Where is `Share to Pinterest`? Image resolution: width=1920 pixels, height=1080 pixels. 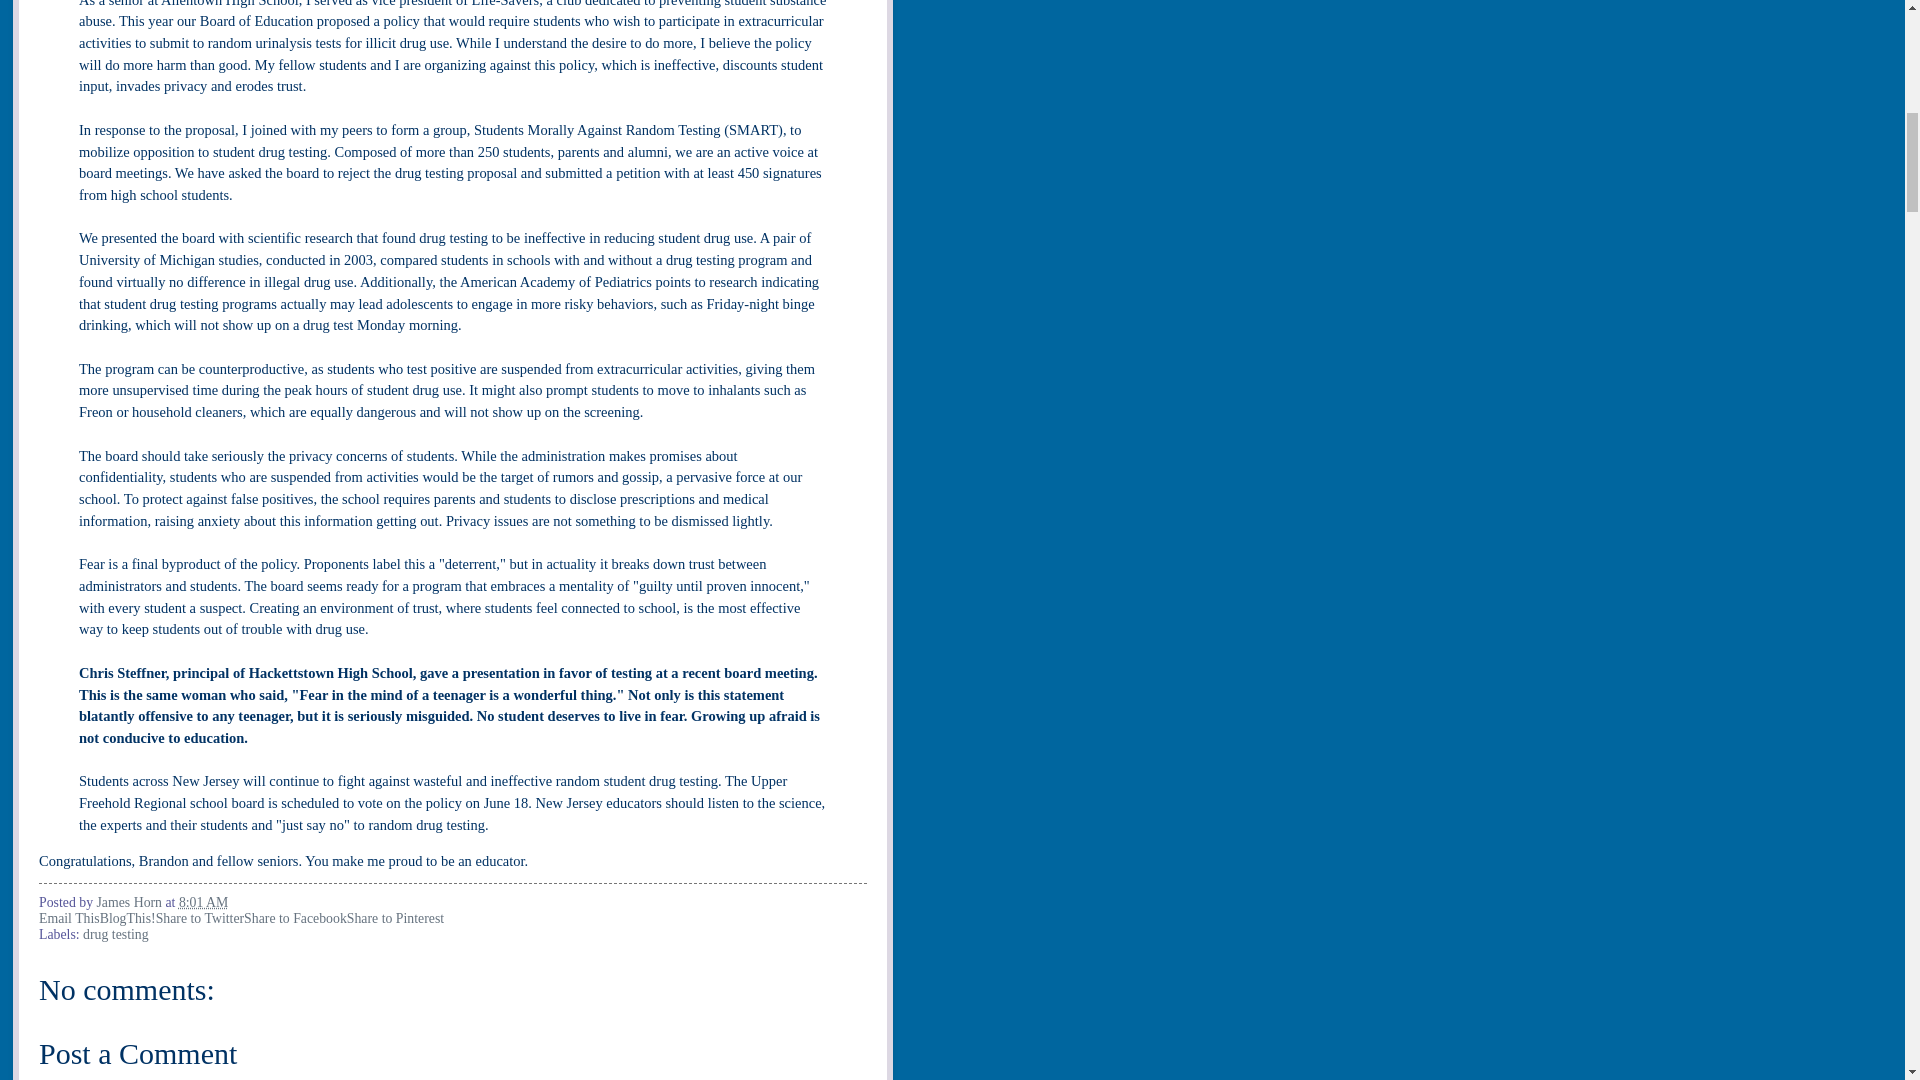 Share to Pinterest is located at coordinates (395, 918).